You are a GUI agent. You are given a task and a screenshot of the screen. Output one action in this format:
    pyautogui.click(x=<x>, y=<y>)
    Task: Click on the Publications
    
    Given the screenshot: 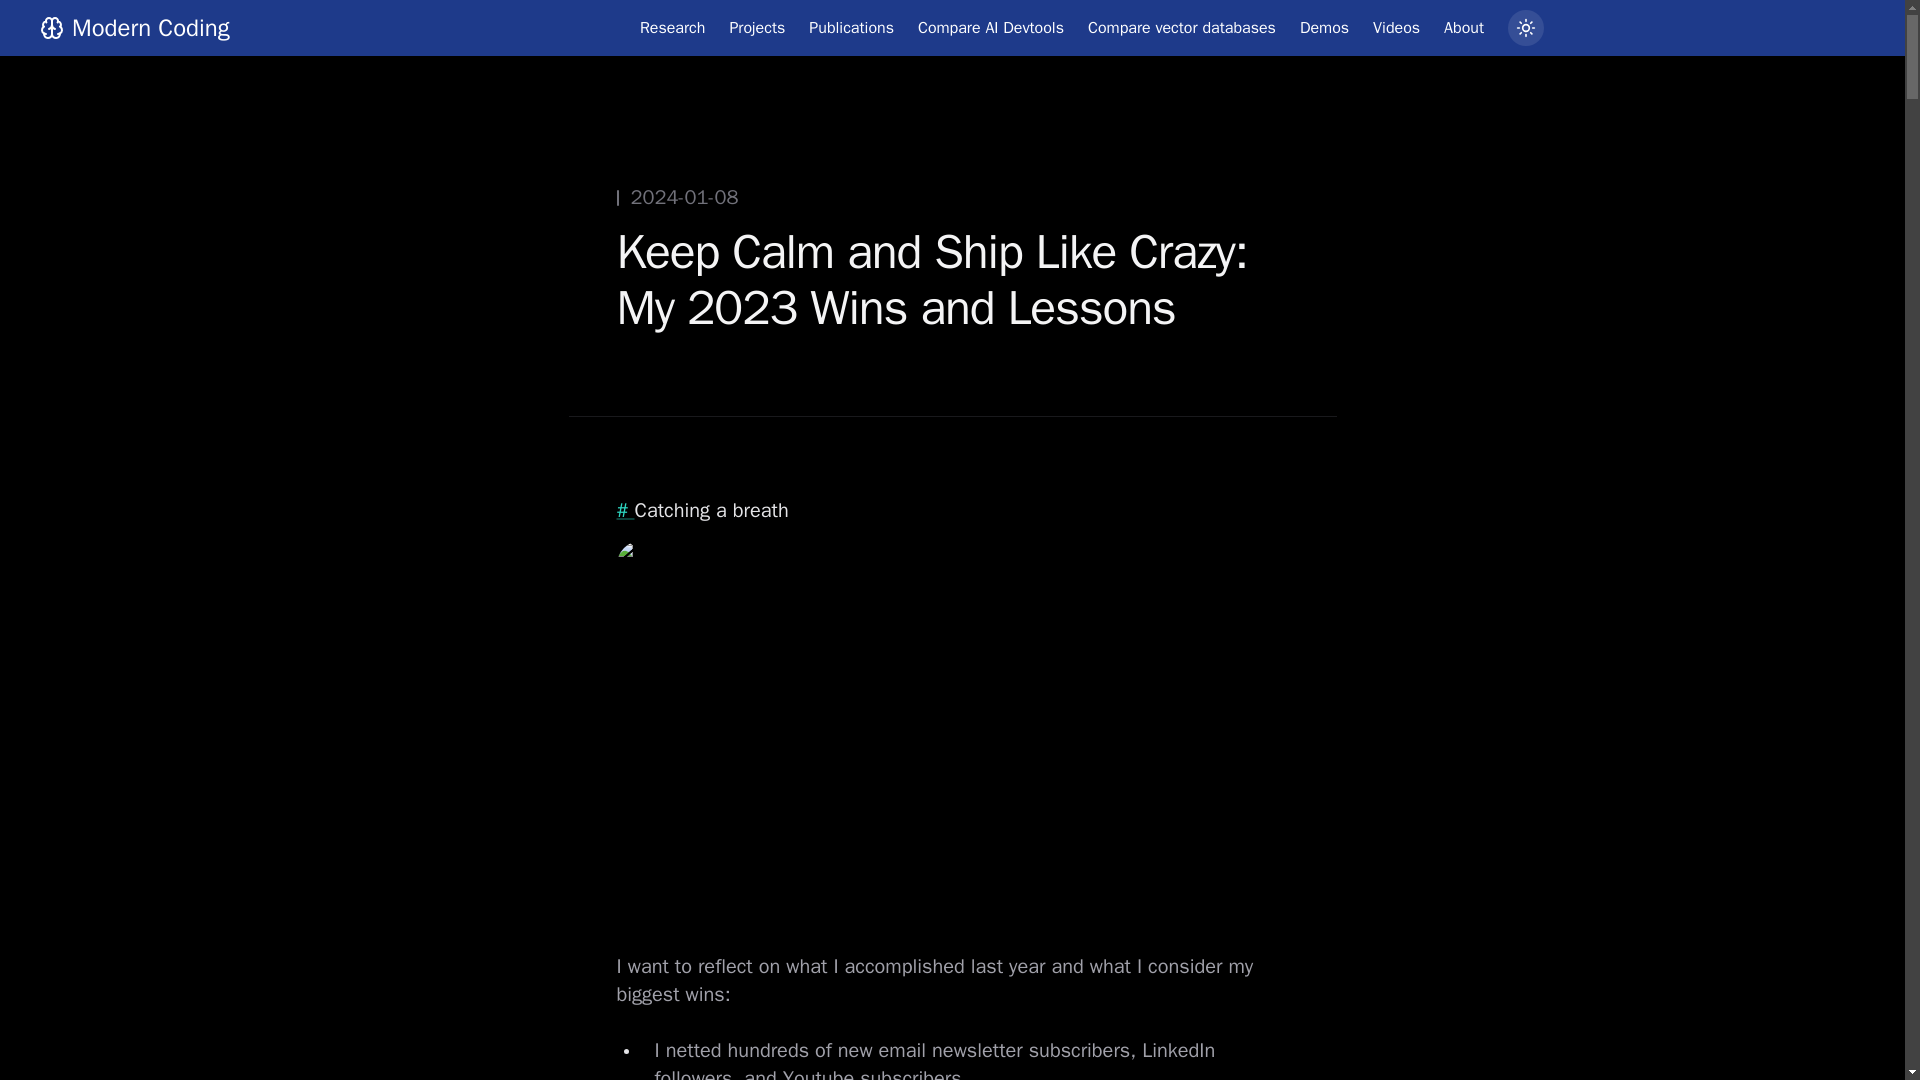 What is the action you would take?
    pyautogui.click(x=851, y=28)
    